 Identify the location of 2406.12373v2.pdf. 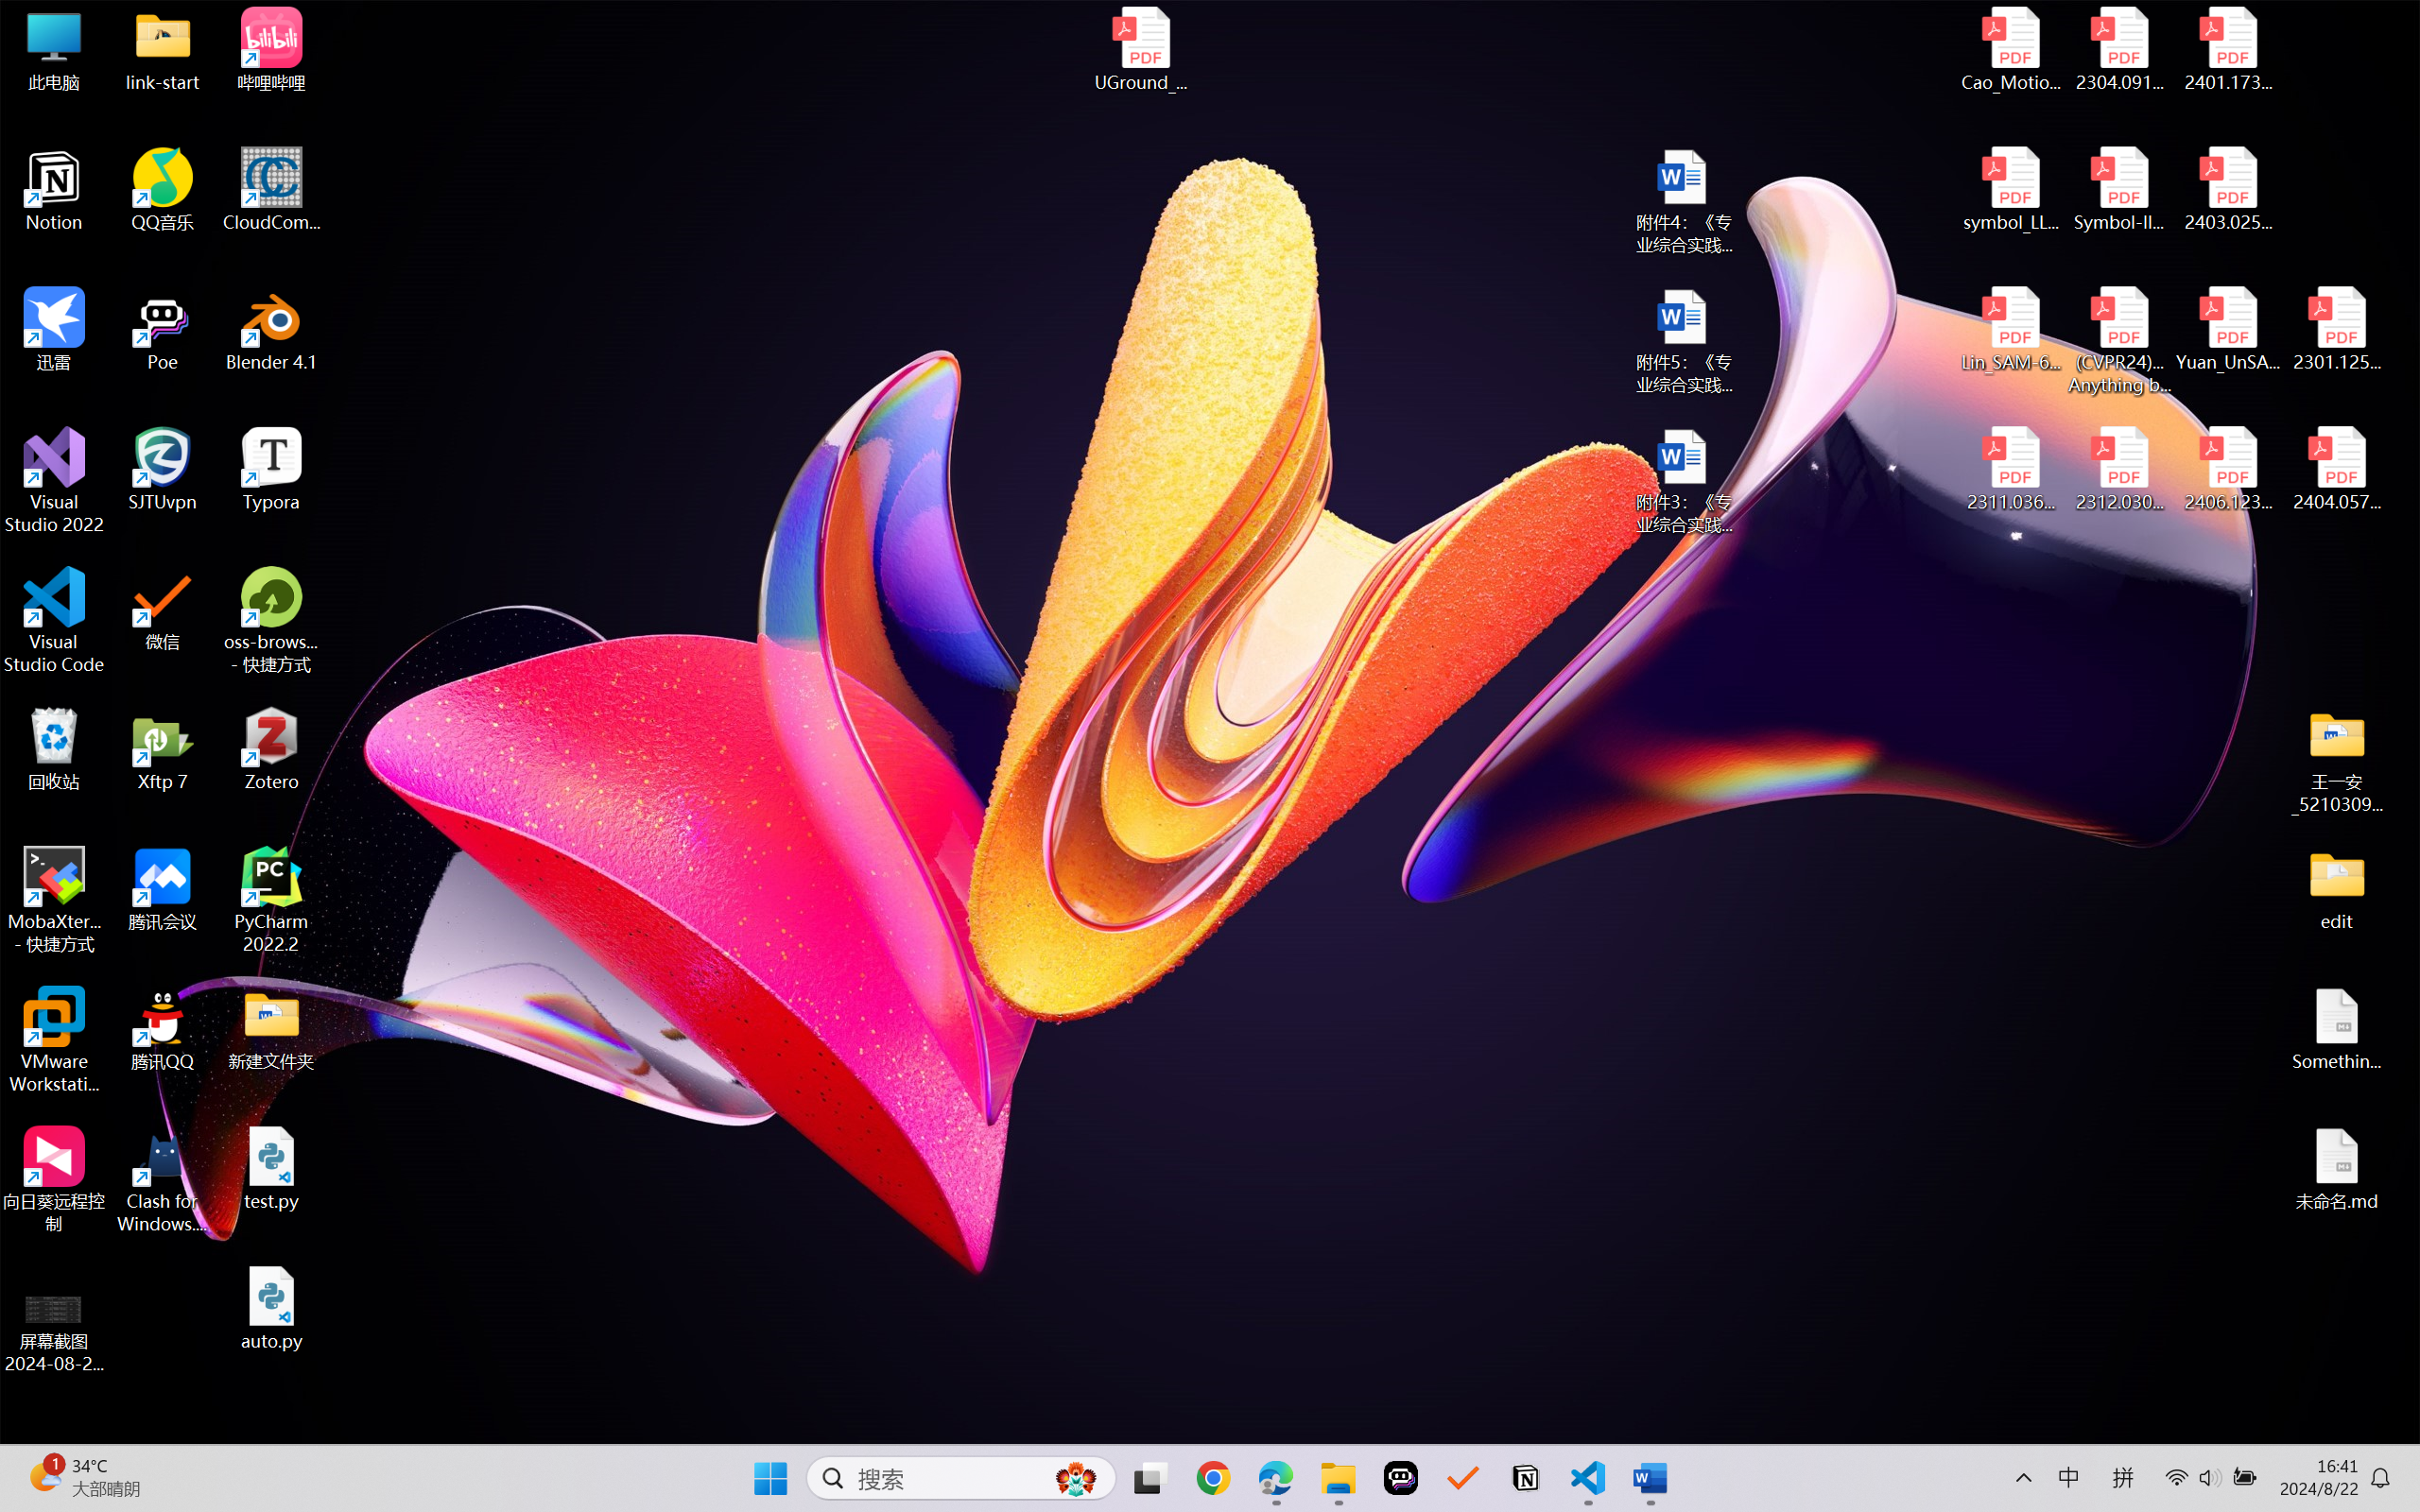
(2227, 470).